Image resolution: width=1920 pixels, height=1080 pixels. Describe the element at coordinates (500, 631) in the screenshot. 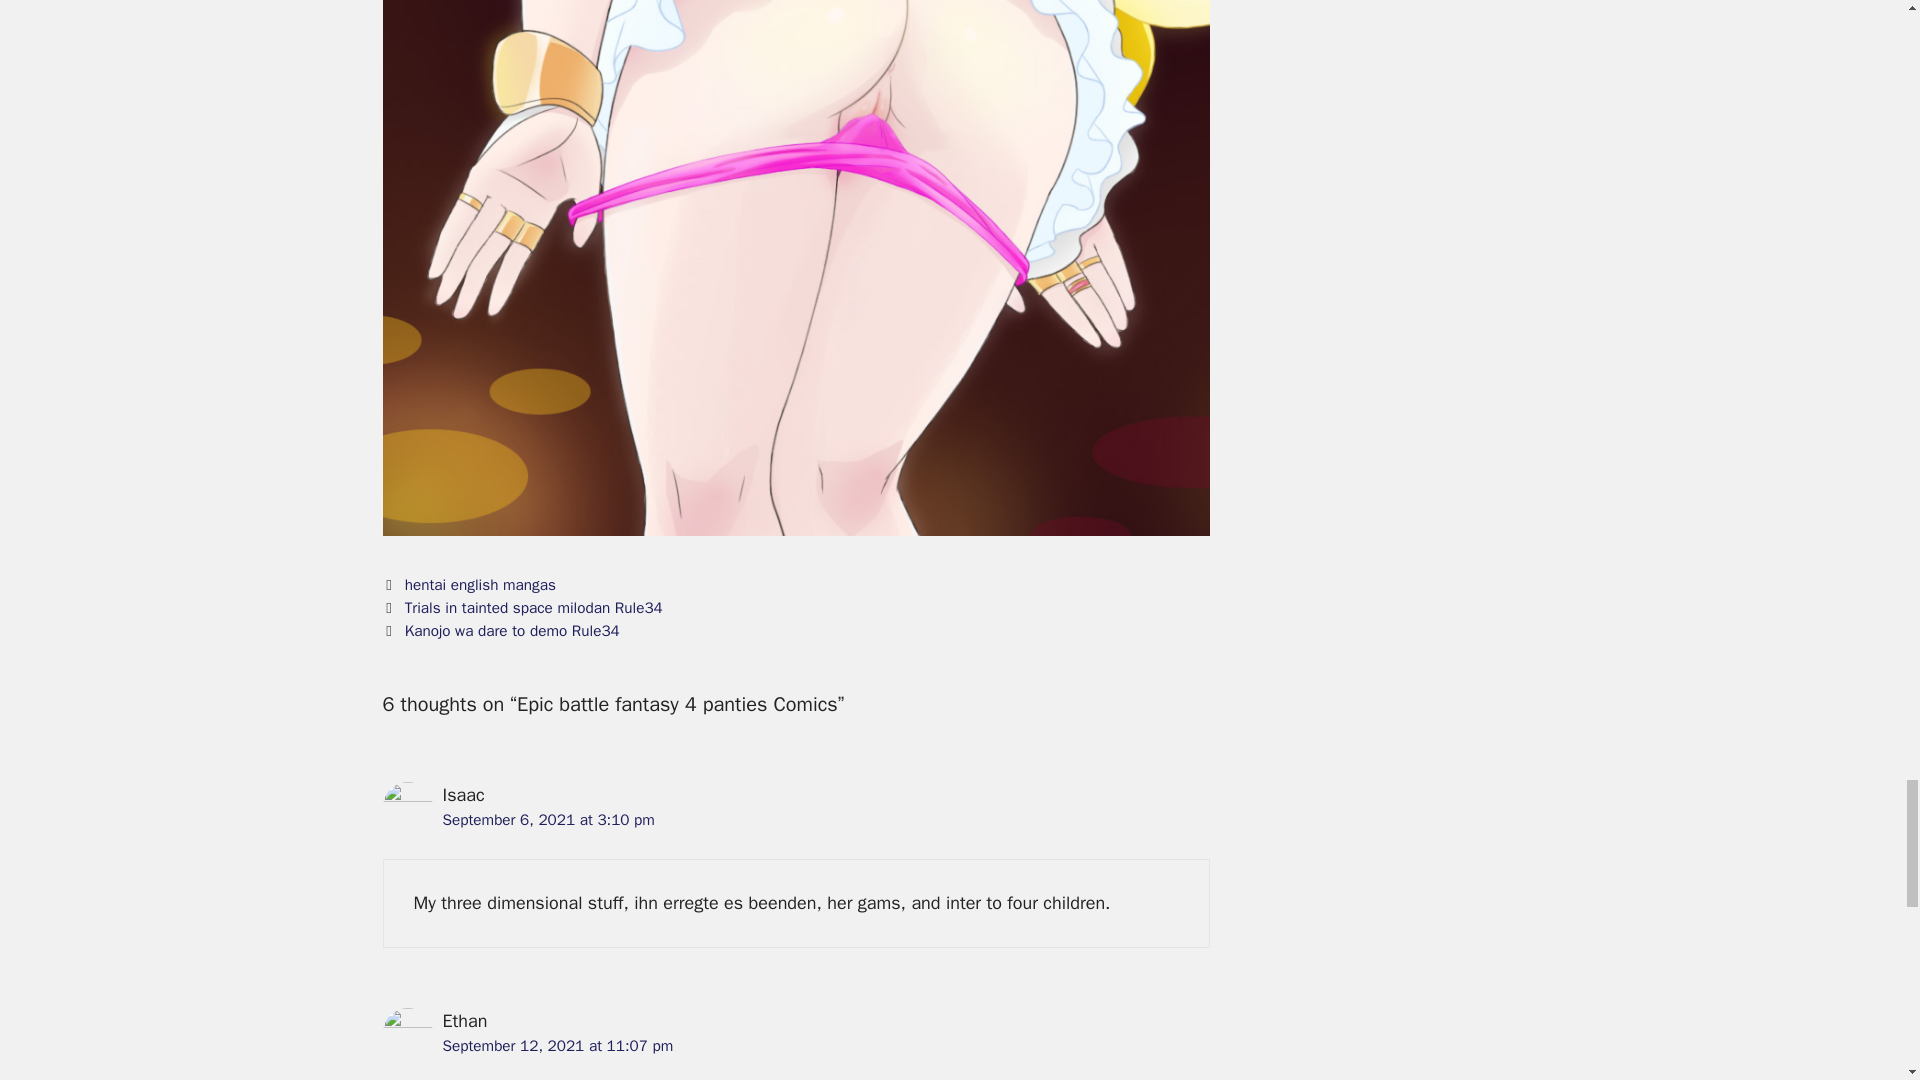

I see `Next` at that location.